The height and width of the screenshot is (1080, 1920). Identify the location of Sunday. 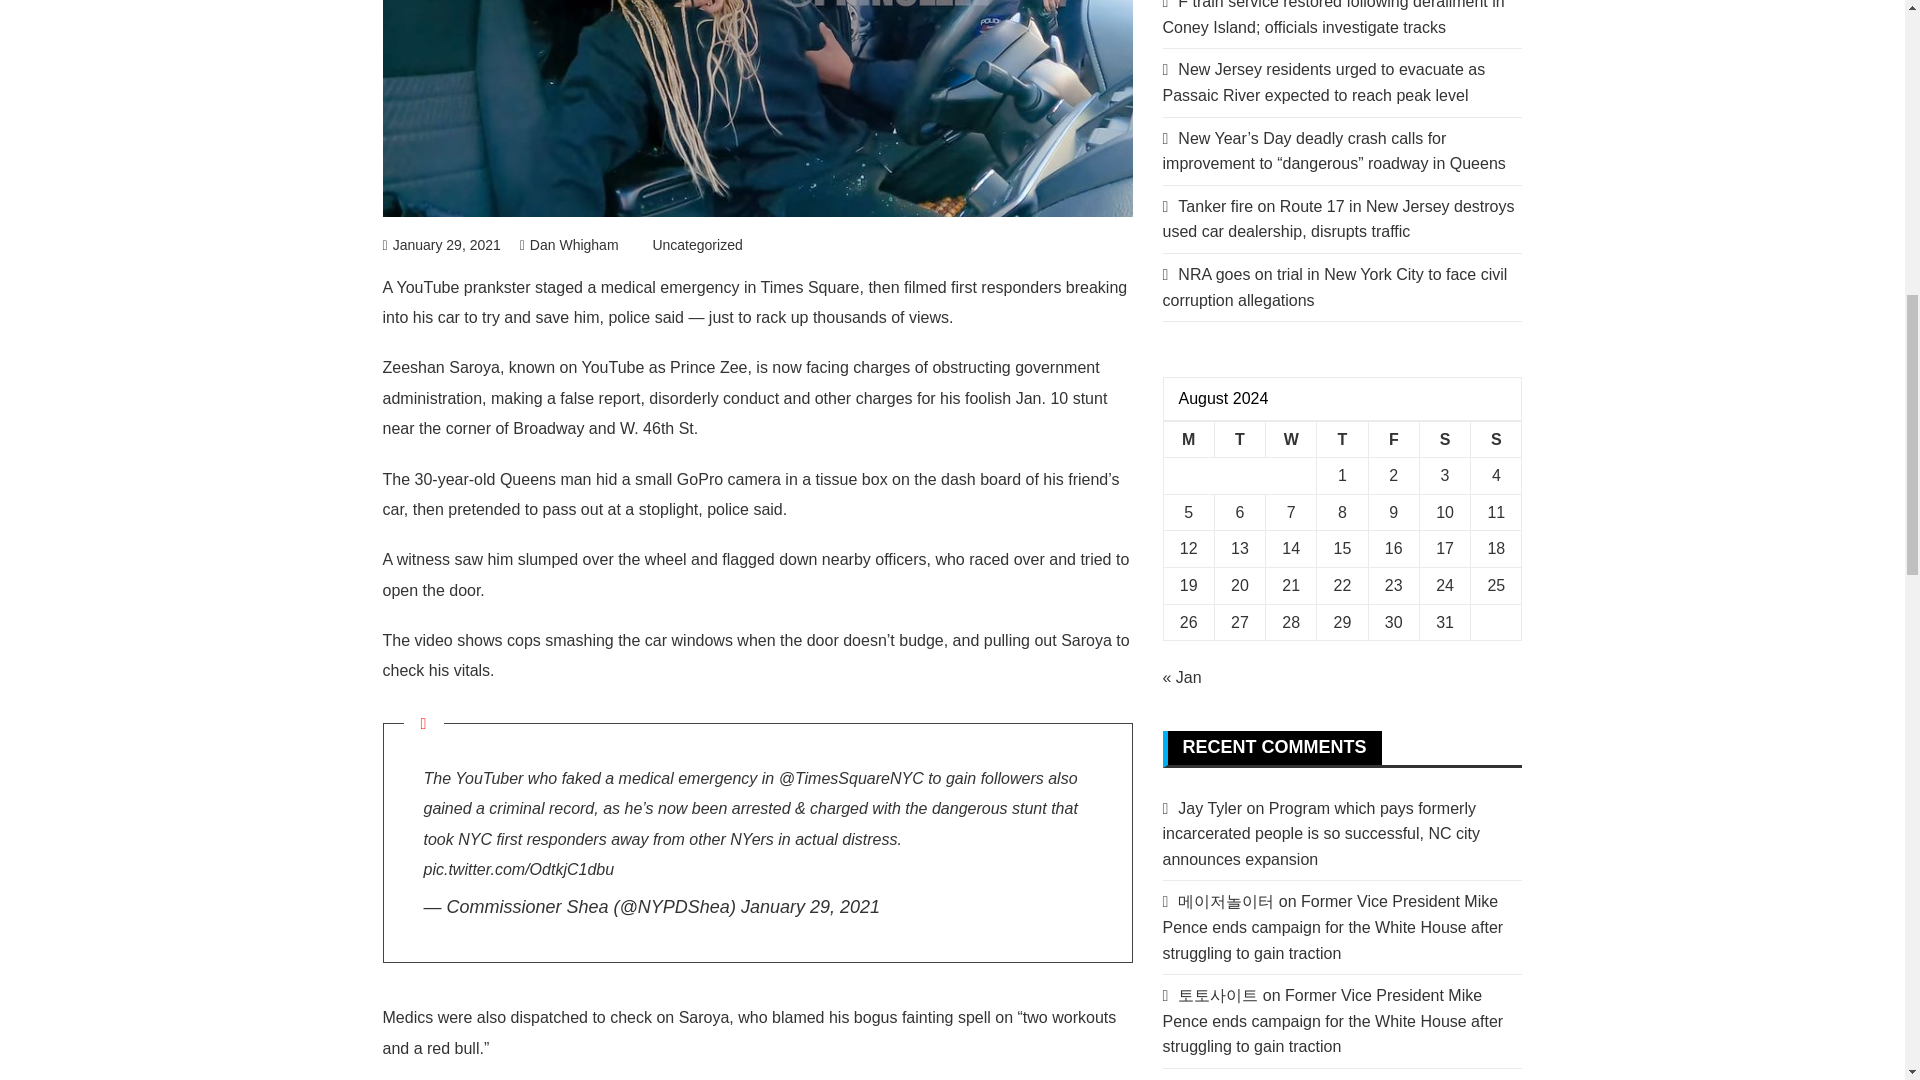
(1496, 439).